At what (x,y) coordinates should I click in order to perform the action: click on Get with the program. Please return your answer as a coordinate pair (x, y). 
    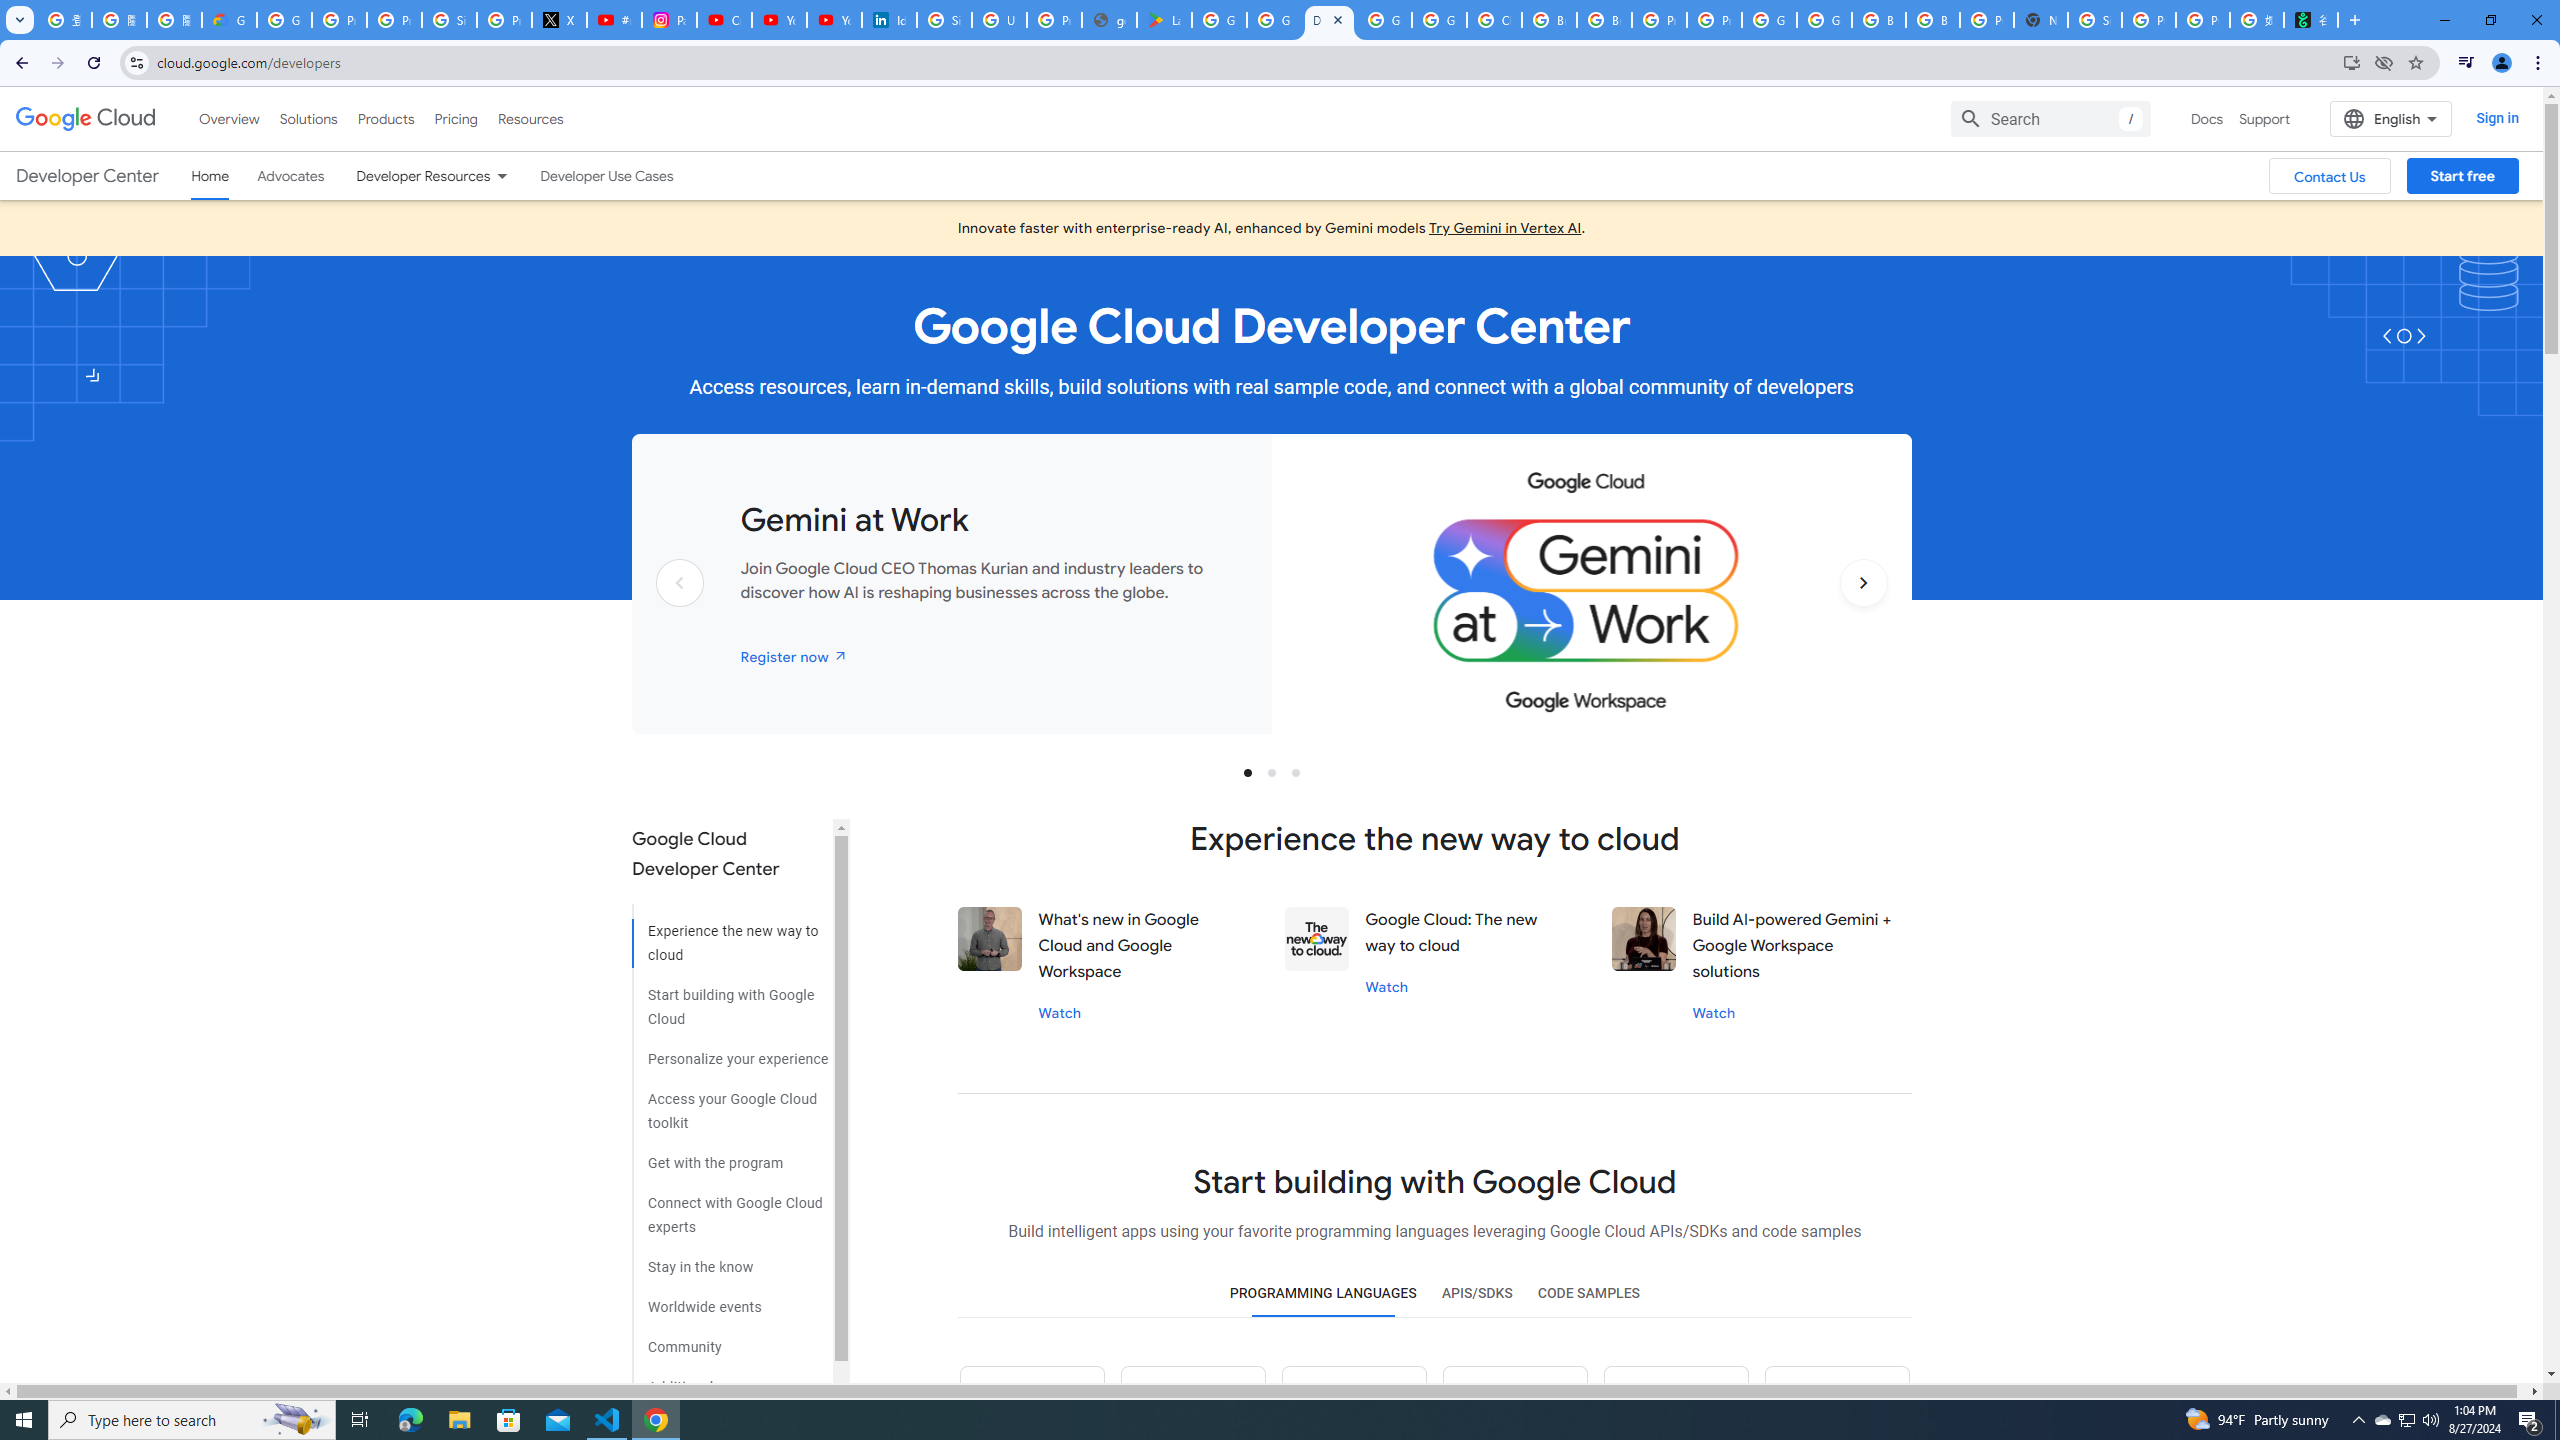
    Looking at the image, I should click on (730, 1156).